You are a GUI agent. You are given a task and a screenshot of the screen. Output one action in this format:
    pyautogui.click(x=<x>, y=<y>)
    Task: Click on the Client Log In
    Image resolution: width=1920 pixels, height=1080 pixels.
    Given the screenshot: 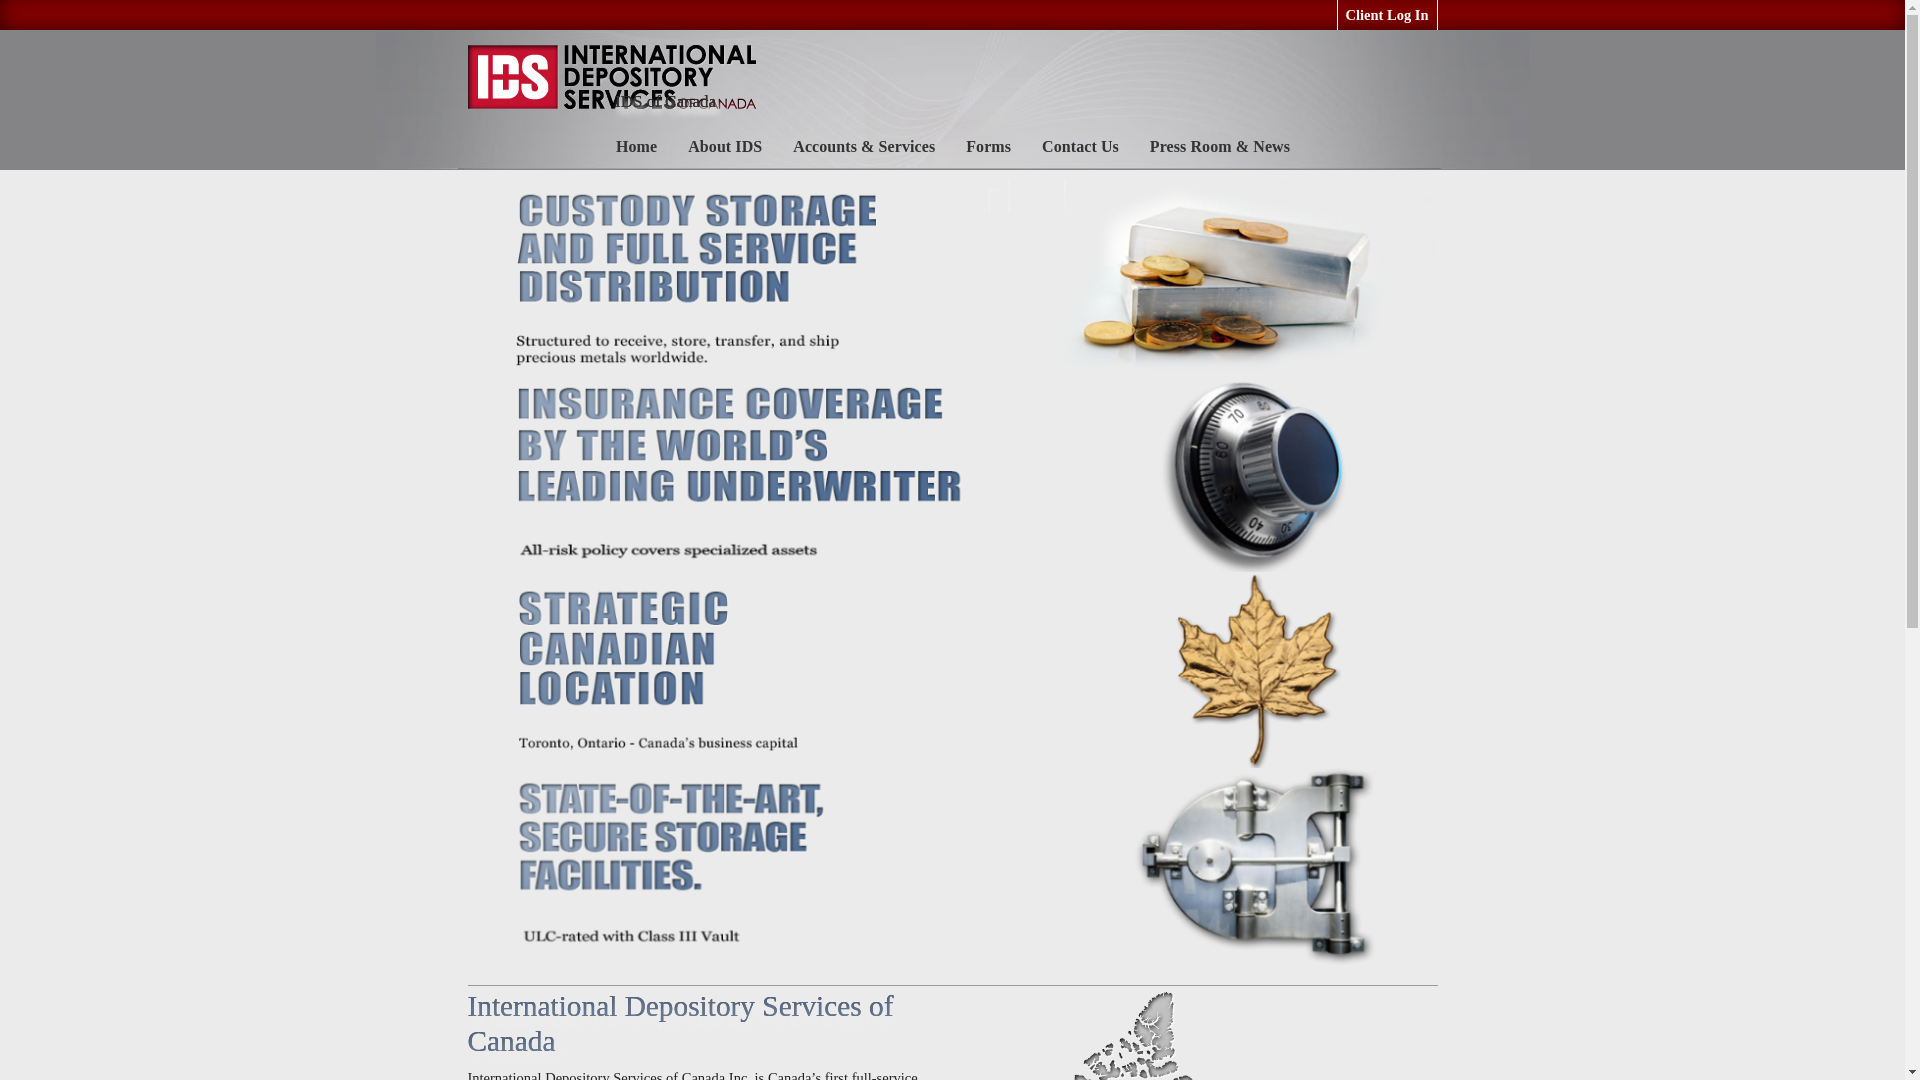 What is the action you would take?
    pyautogui.click(x=1386, y=15)
    